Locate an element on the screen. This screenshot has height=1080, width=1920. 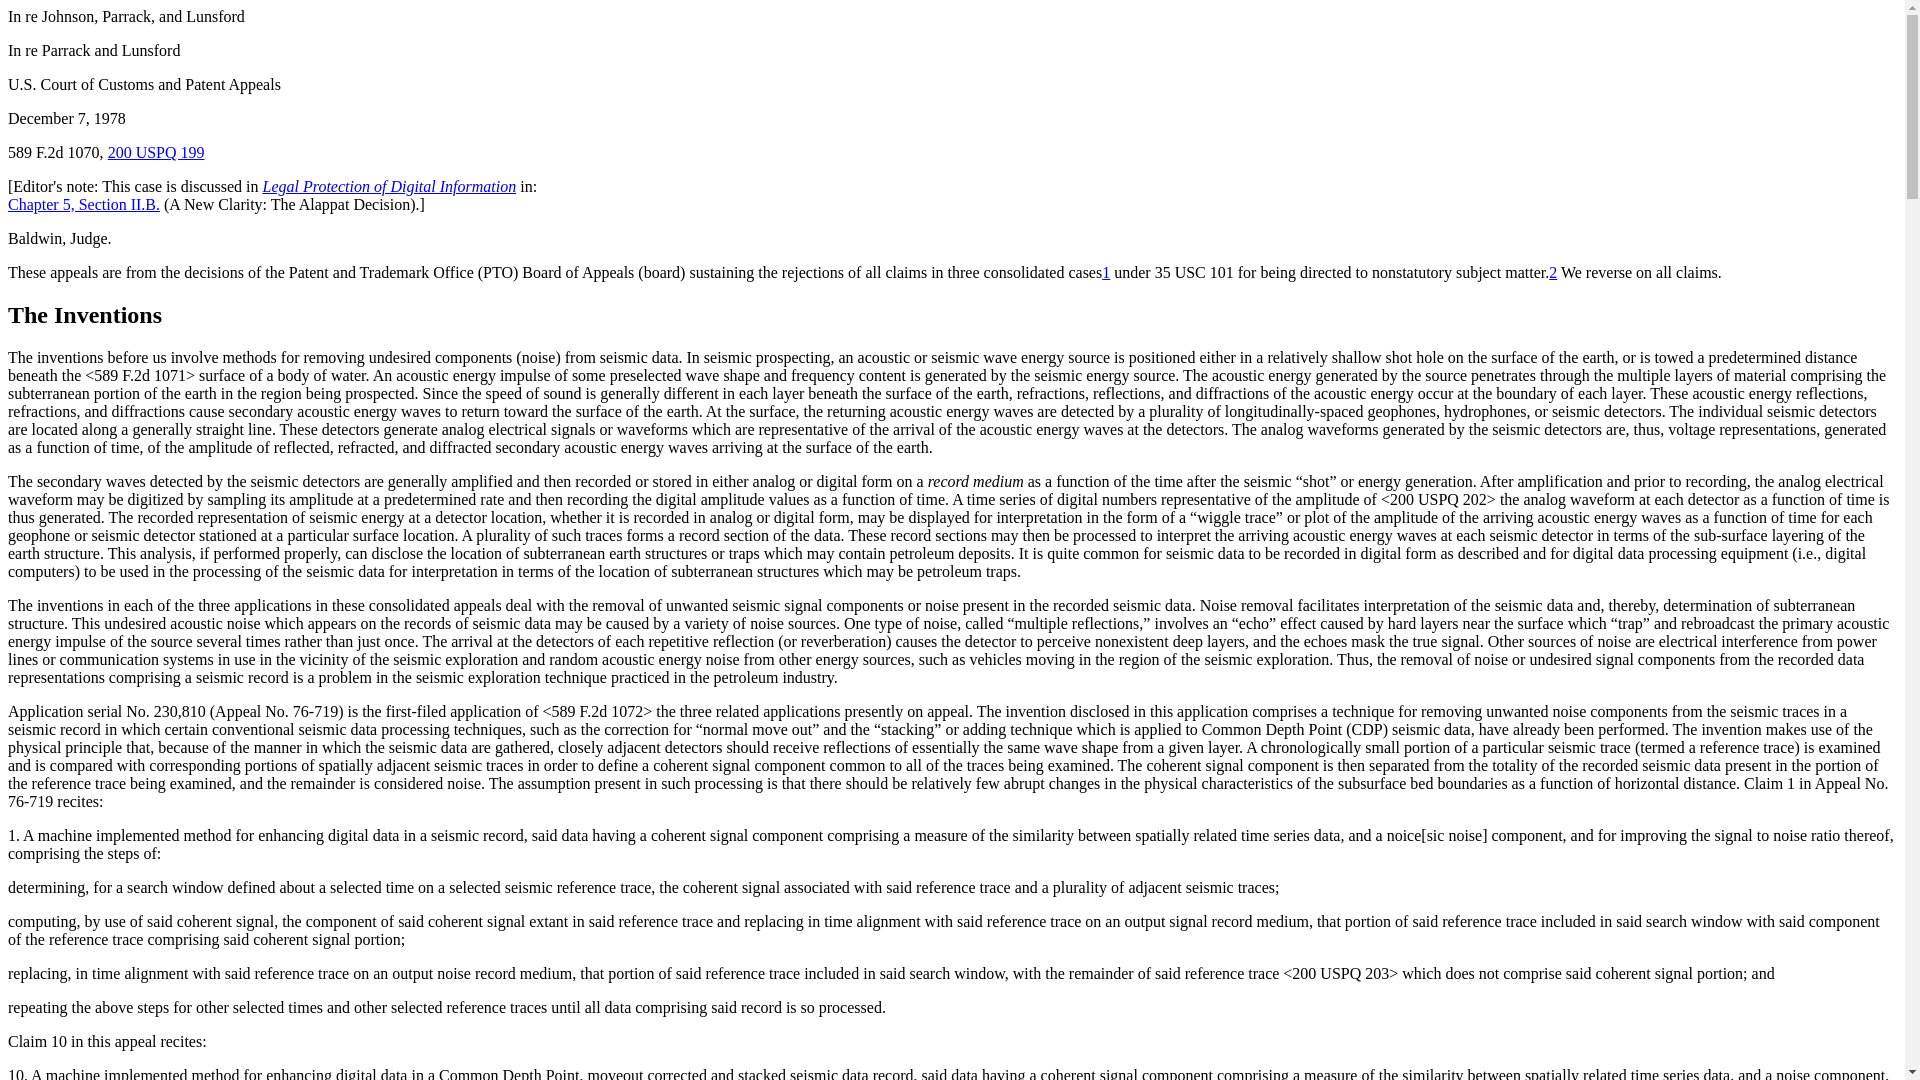
Link to case for BNA subscribers is located at coordinates (156, 152).